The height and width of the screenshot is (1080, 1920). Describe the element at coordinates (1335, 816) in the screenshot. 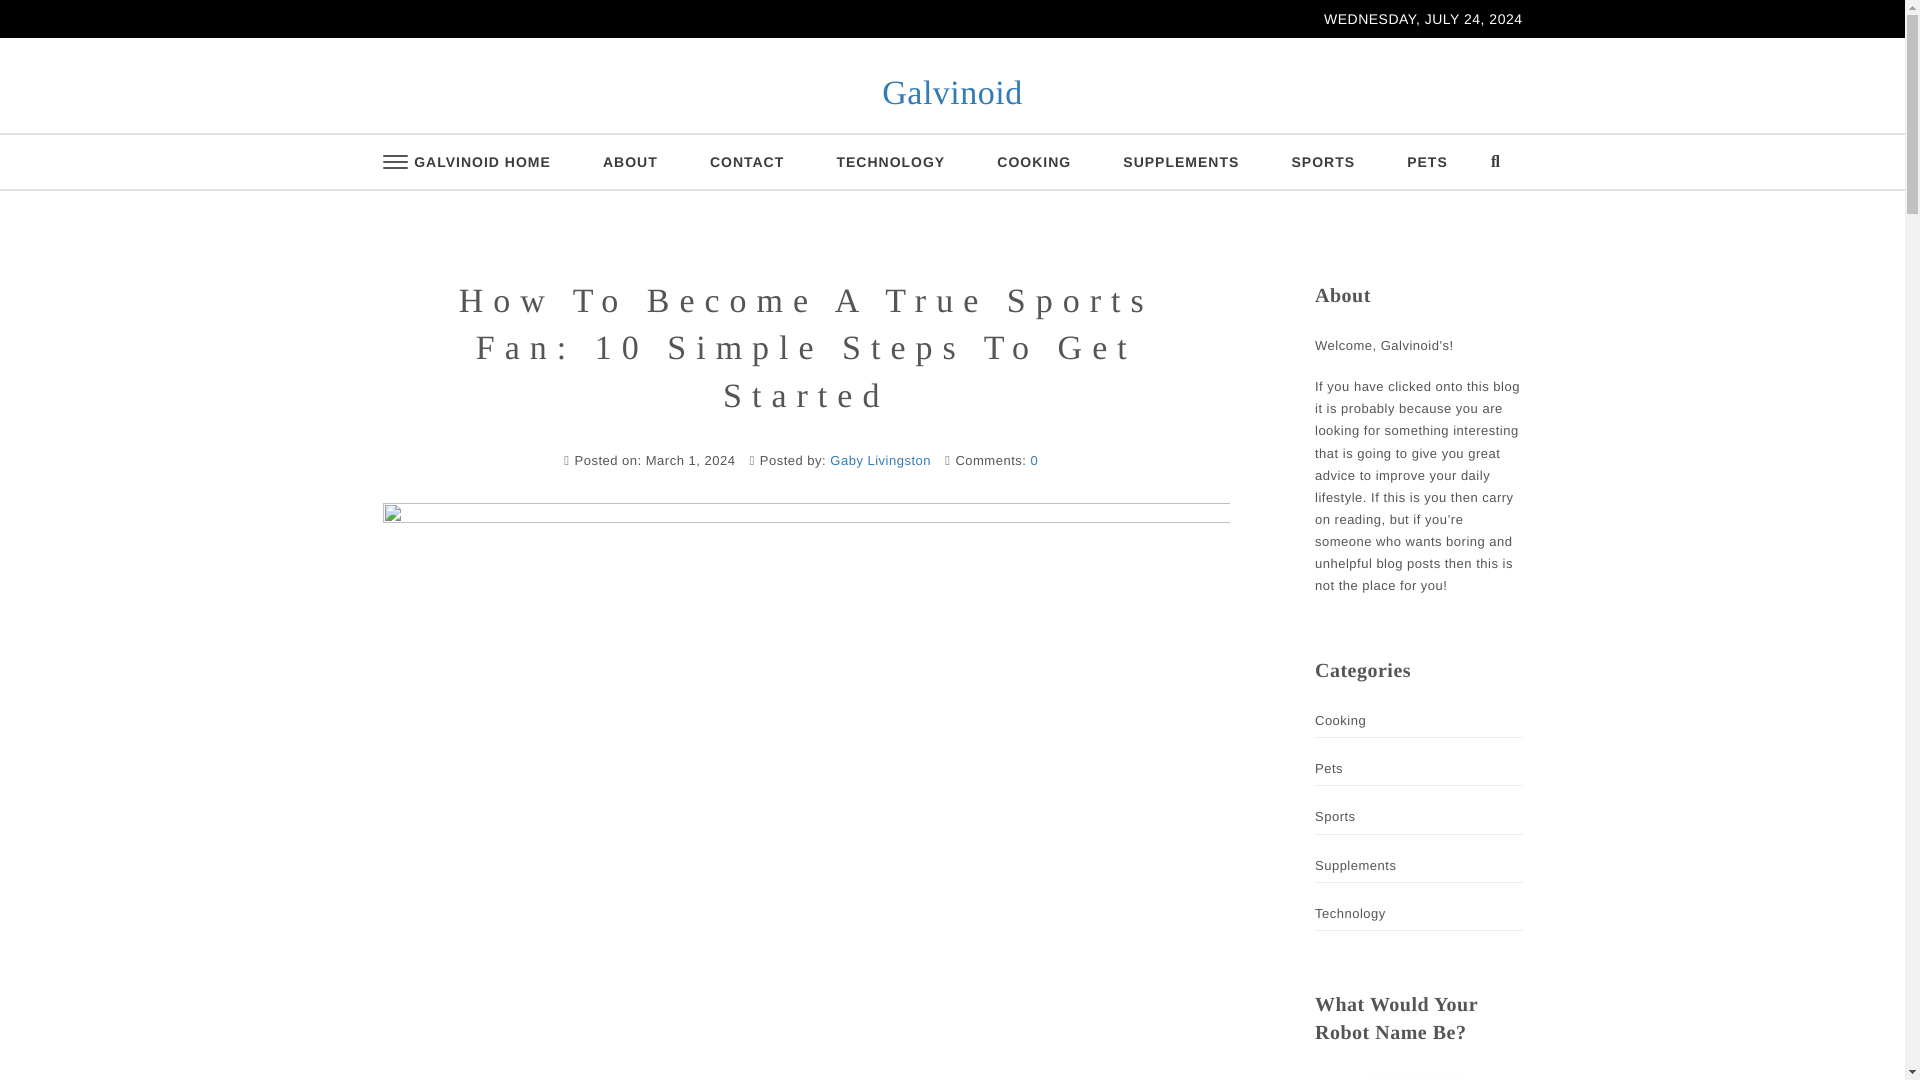

I see `Sports` at that location.